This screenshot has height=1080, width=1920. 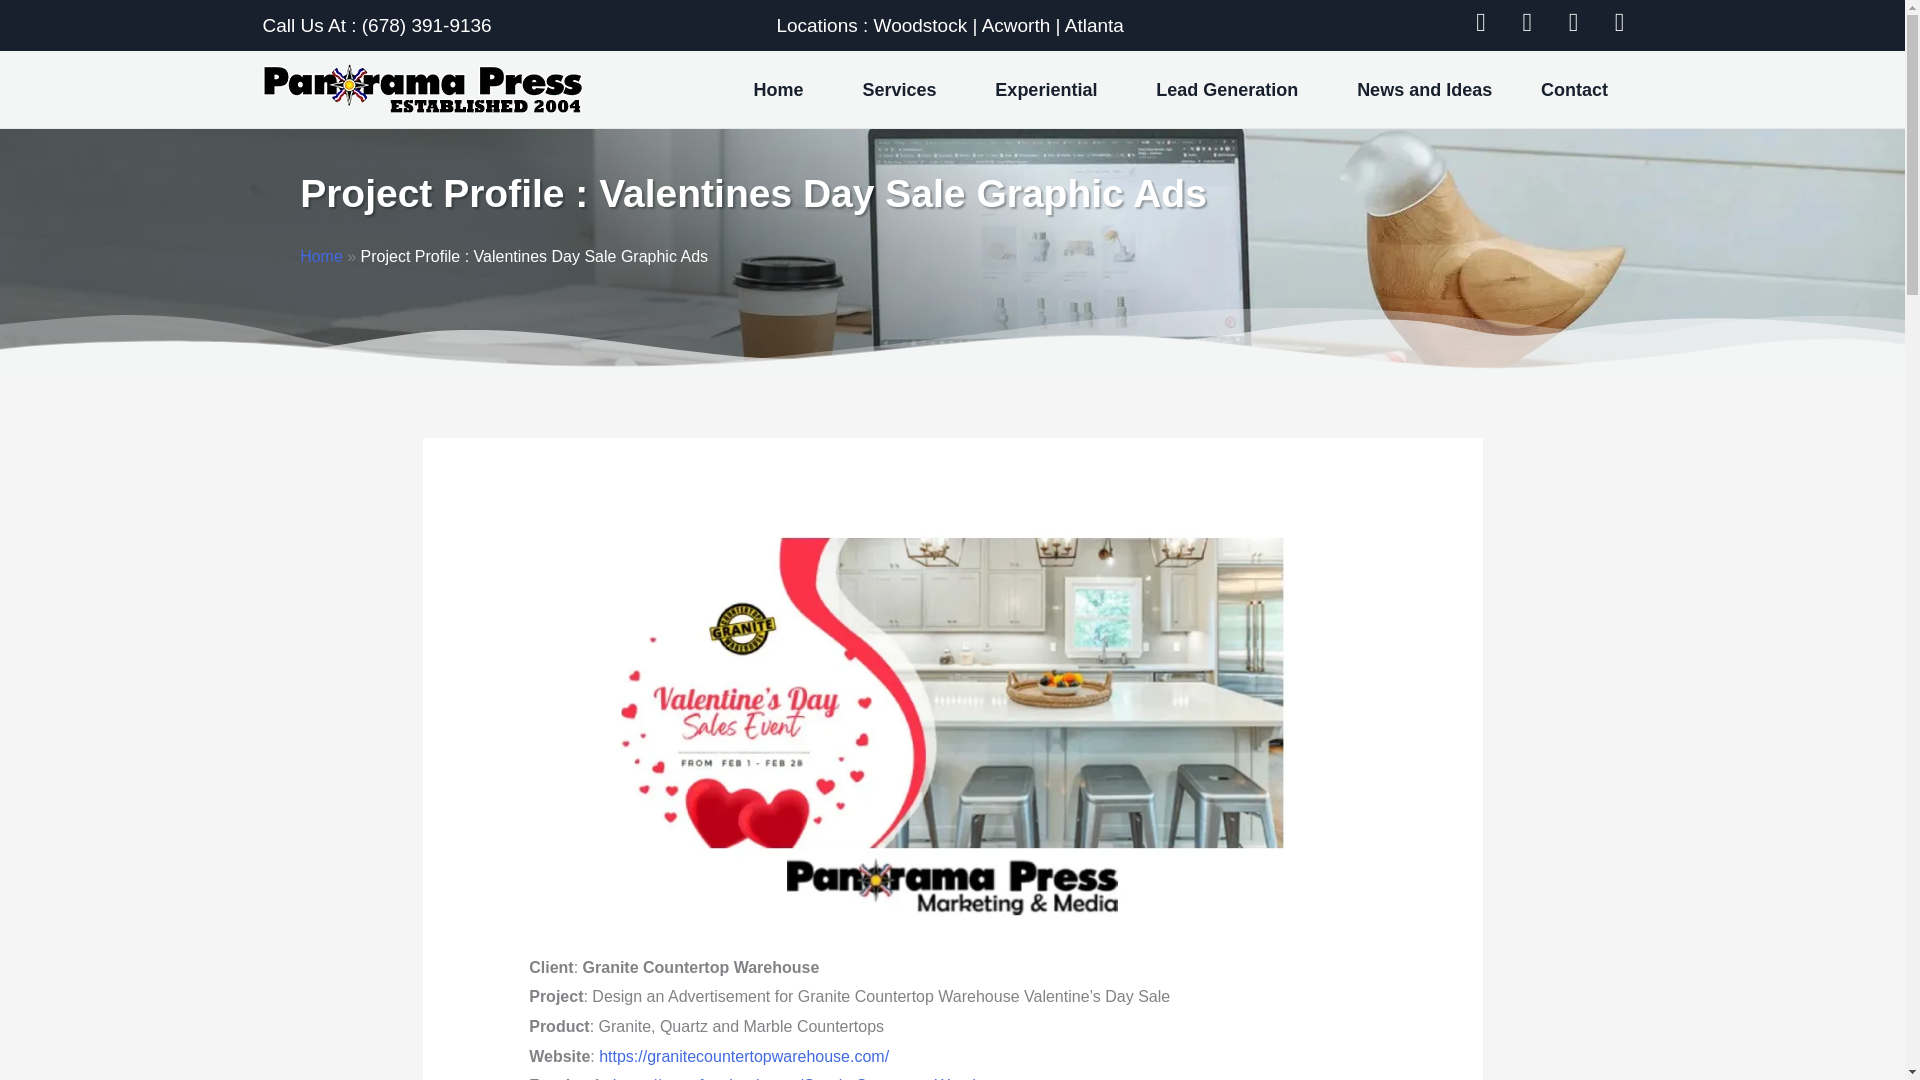 What do you see at coordinates (1232, 90) in the screenshot?
I see `Lead Generation` at bounding box center [1232, 90].